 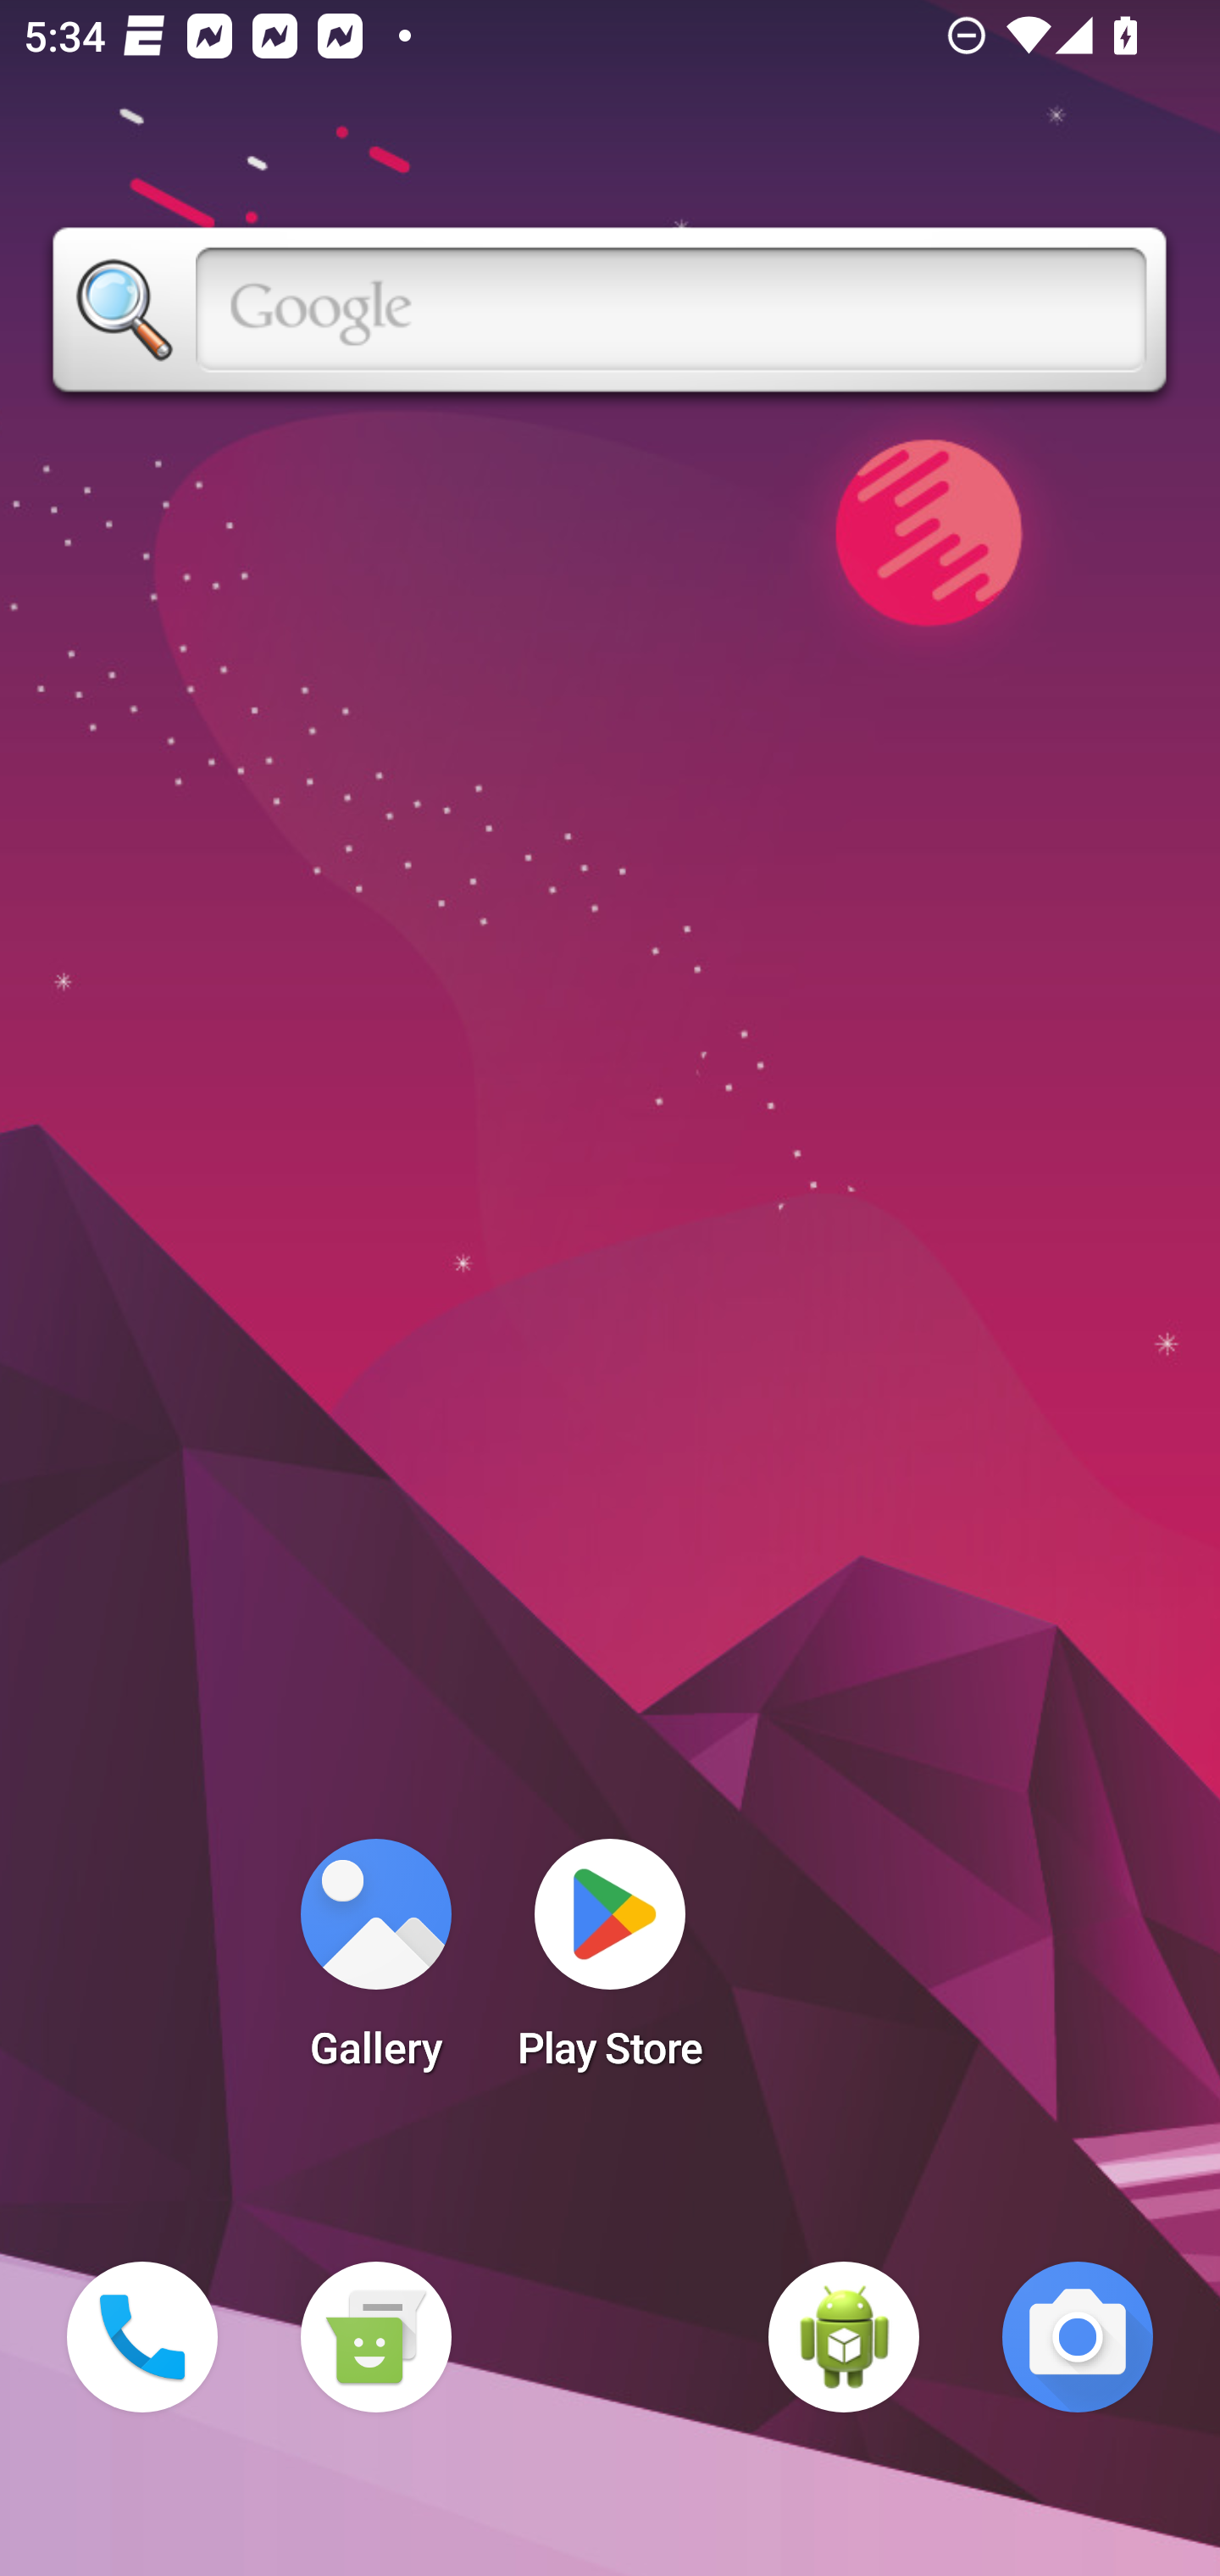 I want to click on WebView Browser Tester, so click(x=844, y=2337).